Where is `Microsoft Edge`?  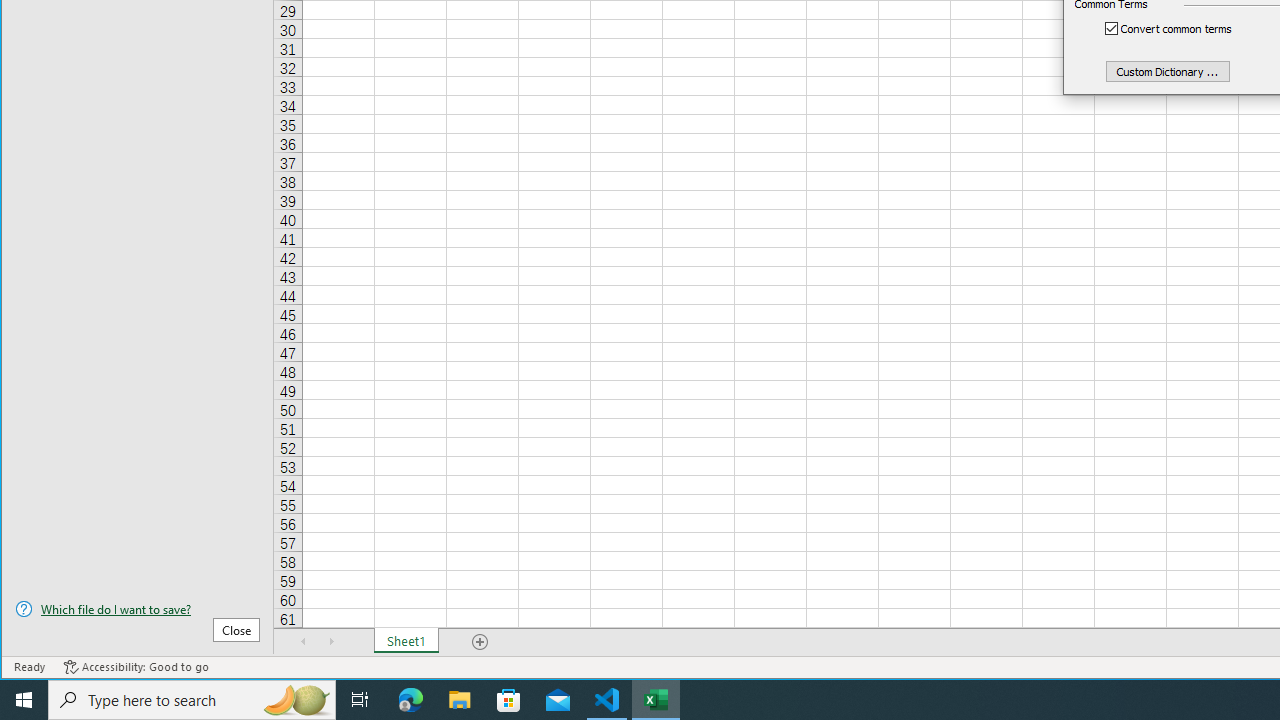 Microsoft Edge is located at coordinates (411, 700).